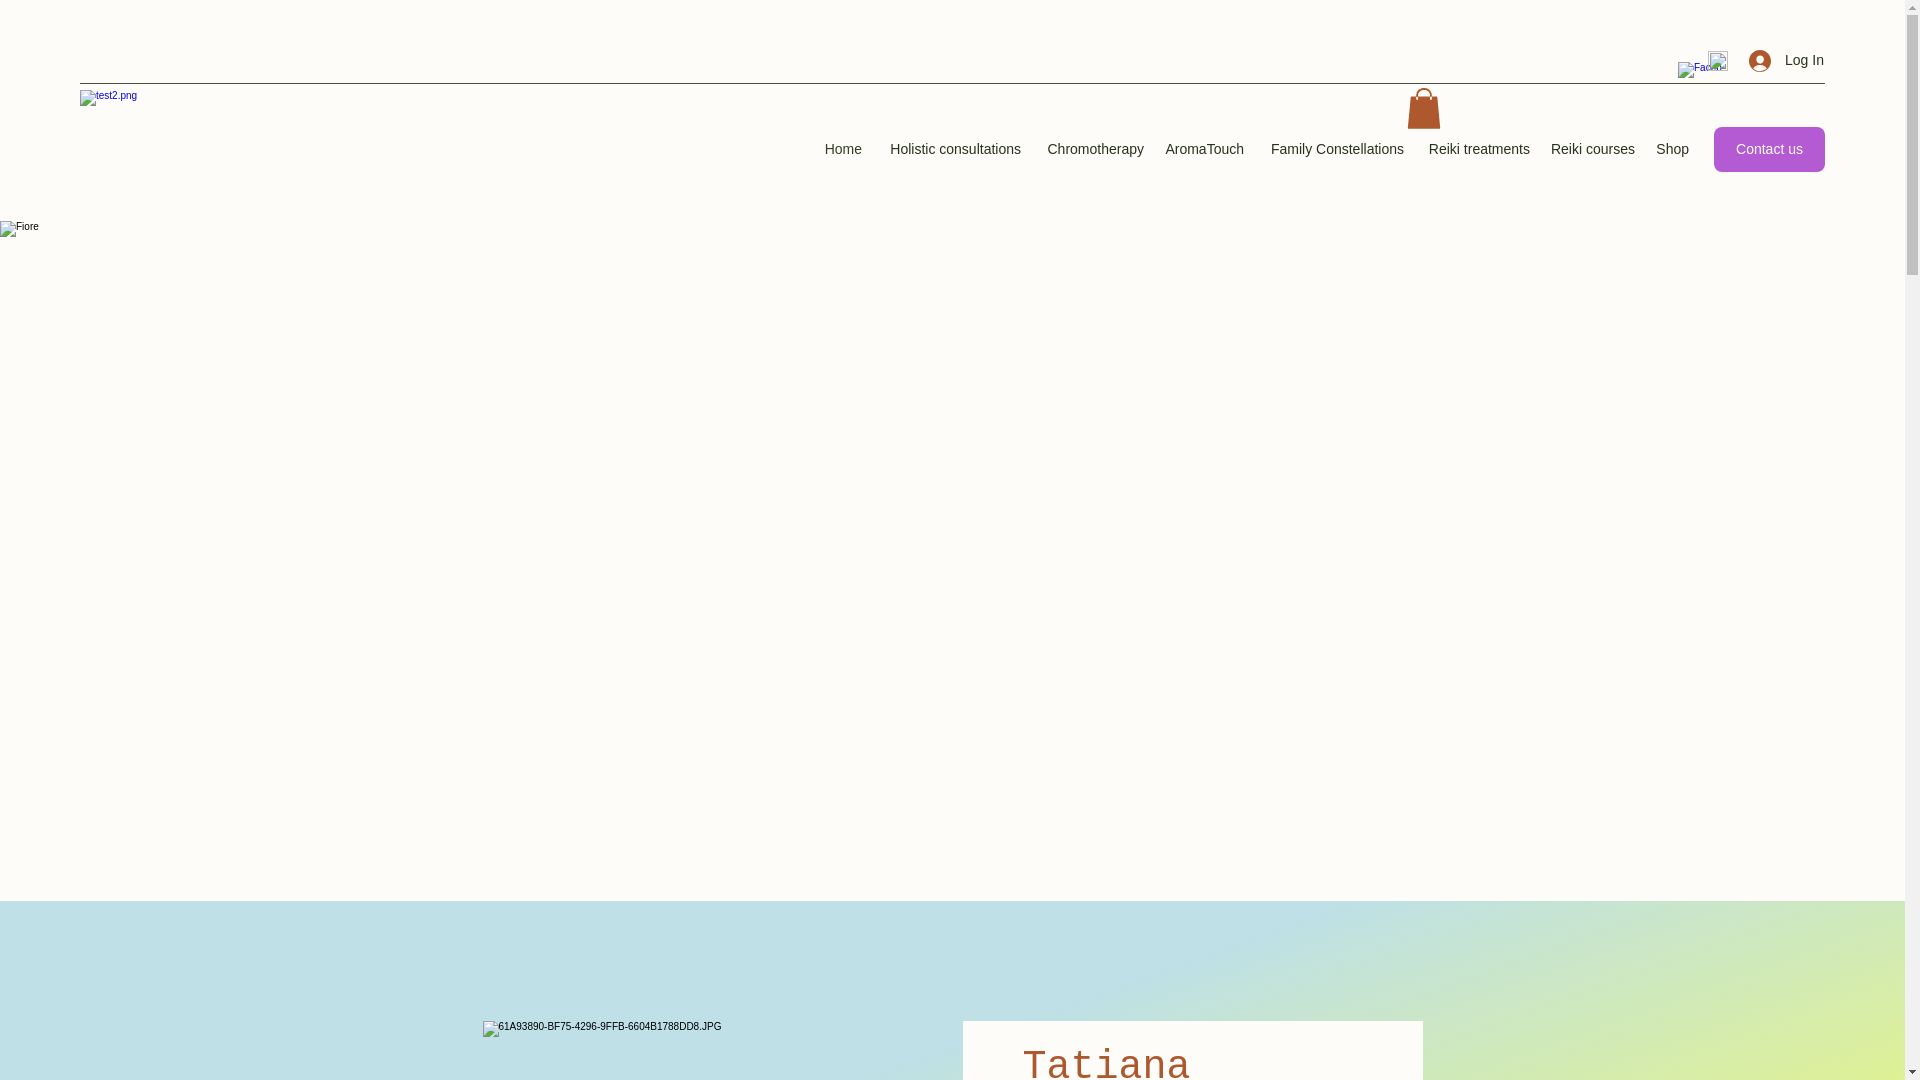  I want to click on Log In, so click(1780, 60).